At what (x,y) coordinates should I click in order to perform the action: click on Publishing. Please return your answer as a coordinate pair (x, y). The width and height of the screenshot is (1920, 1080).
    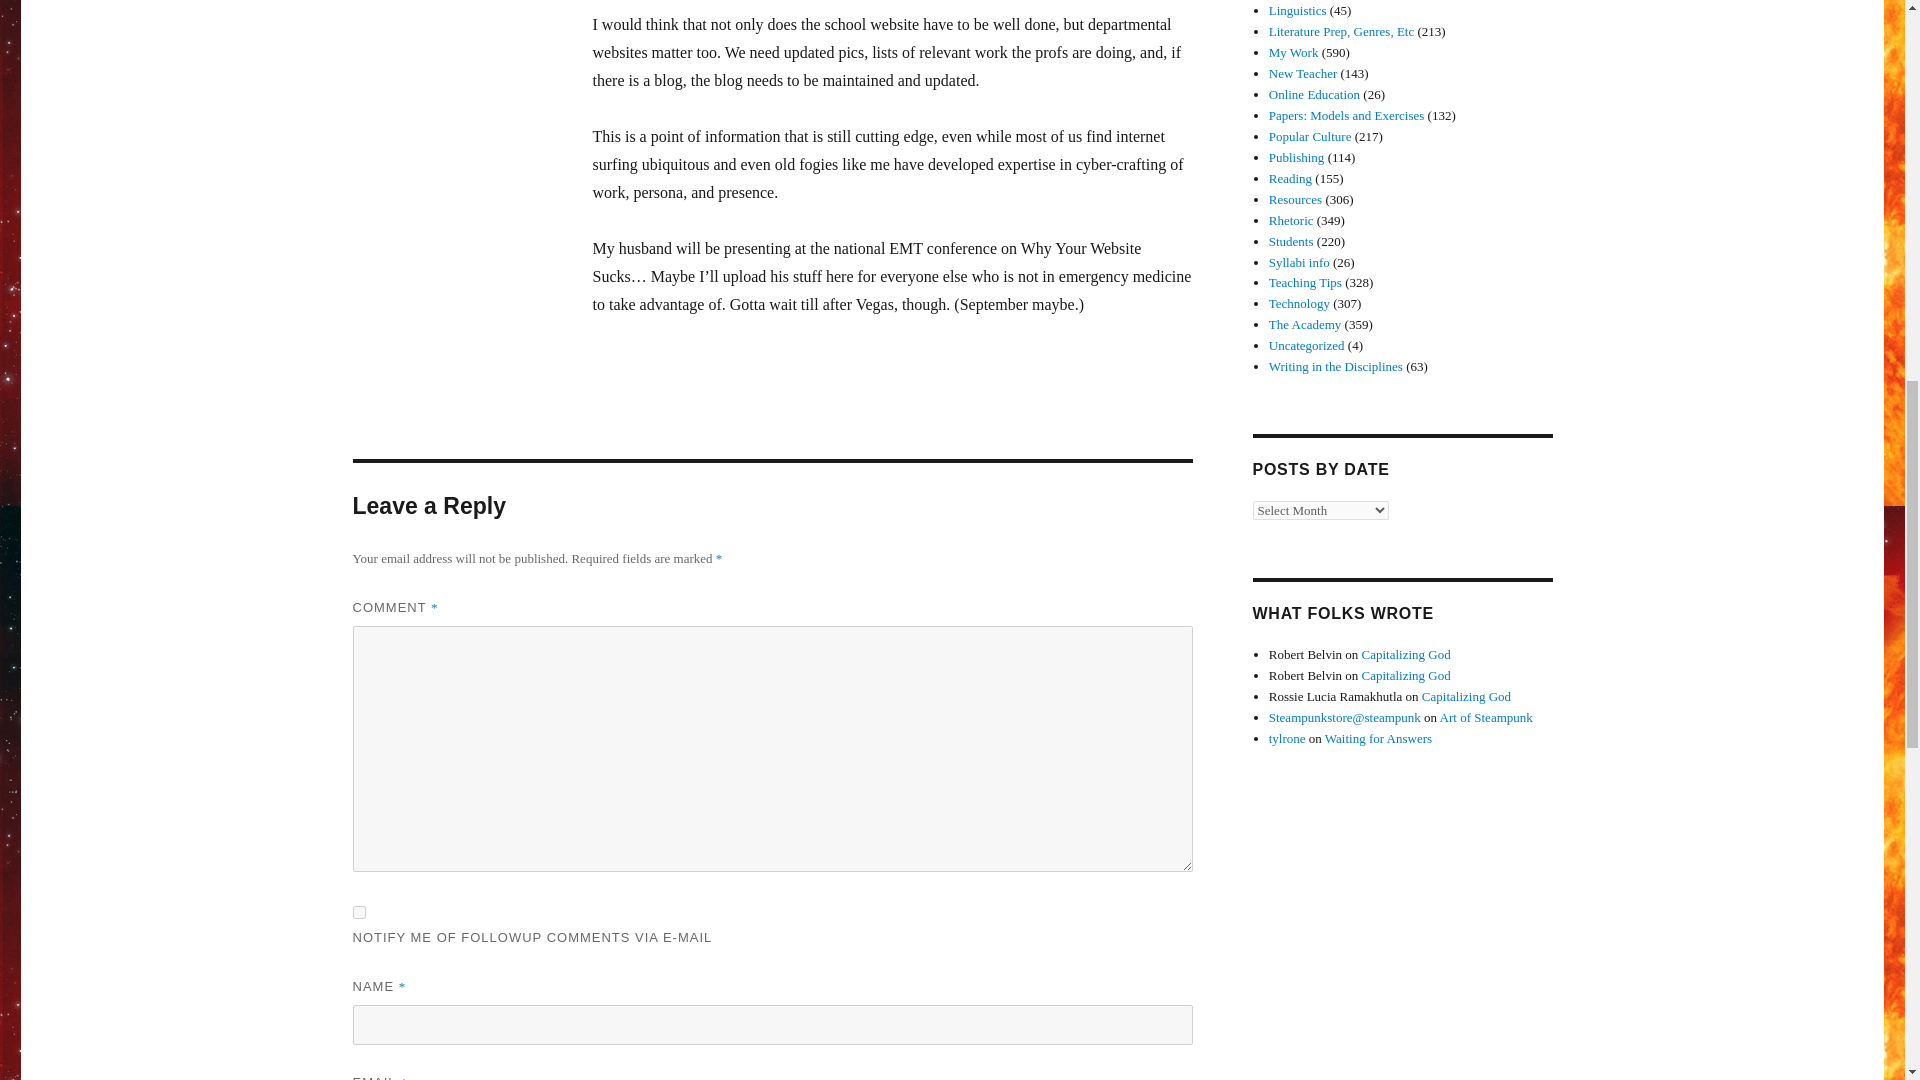
    Looking at the image, I should click on (1296, 158).